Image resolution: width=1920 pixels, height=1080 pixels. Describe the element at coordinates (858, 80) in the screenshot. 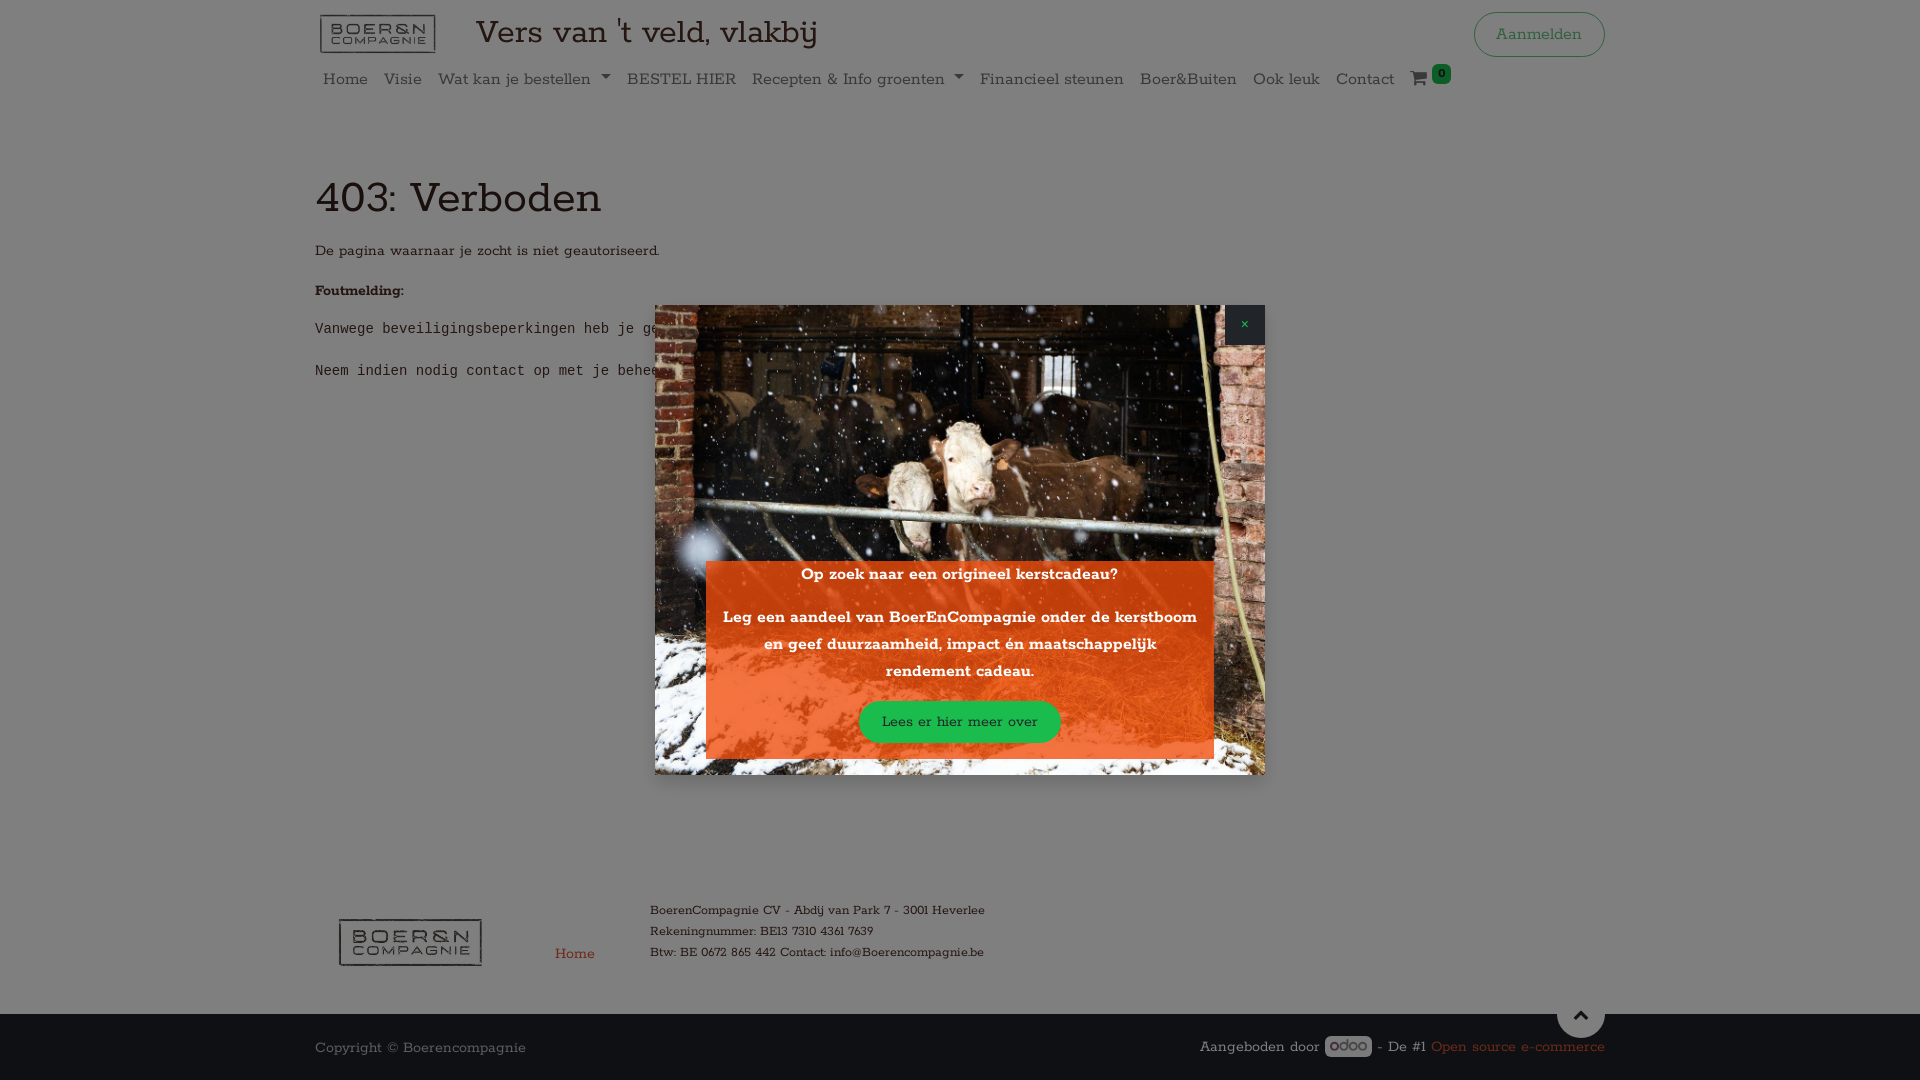

I see `Recepten & Info groenten` at that location.